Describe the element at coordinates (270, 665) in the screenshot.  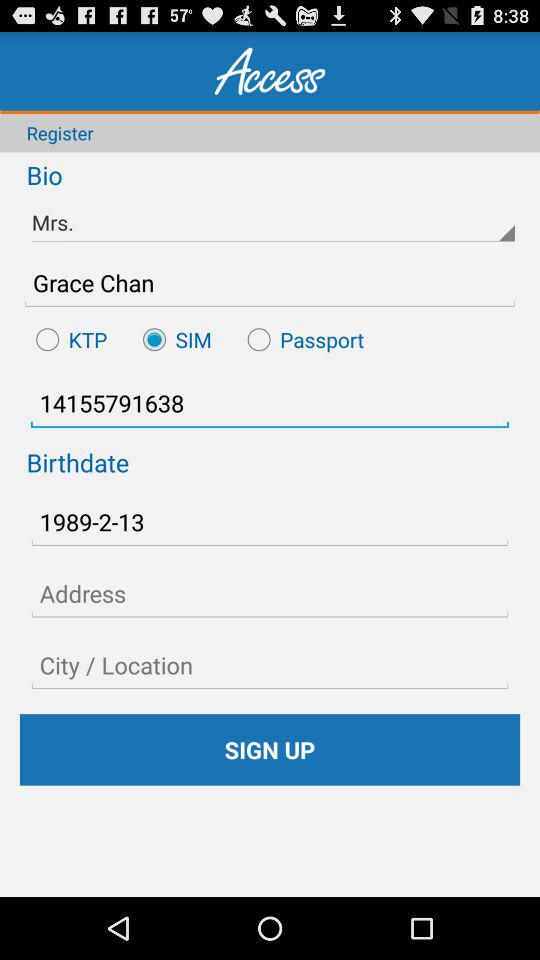
I see `enter city` at that location.